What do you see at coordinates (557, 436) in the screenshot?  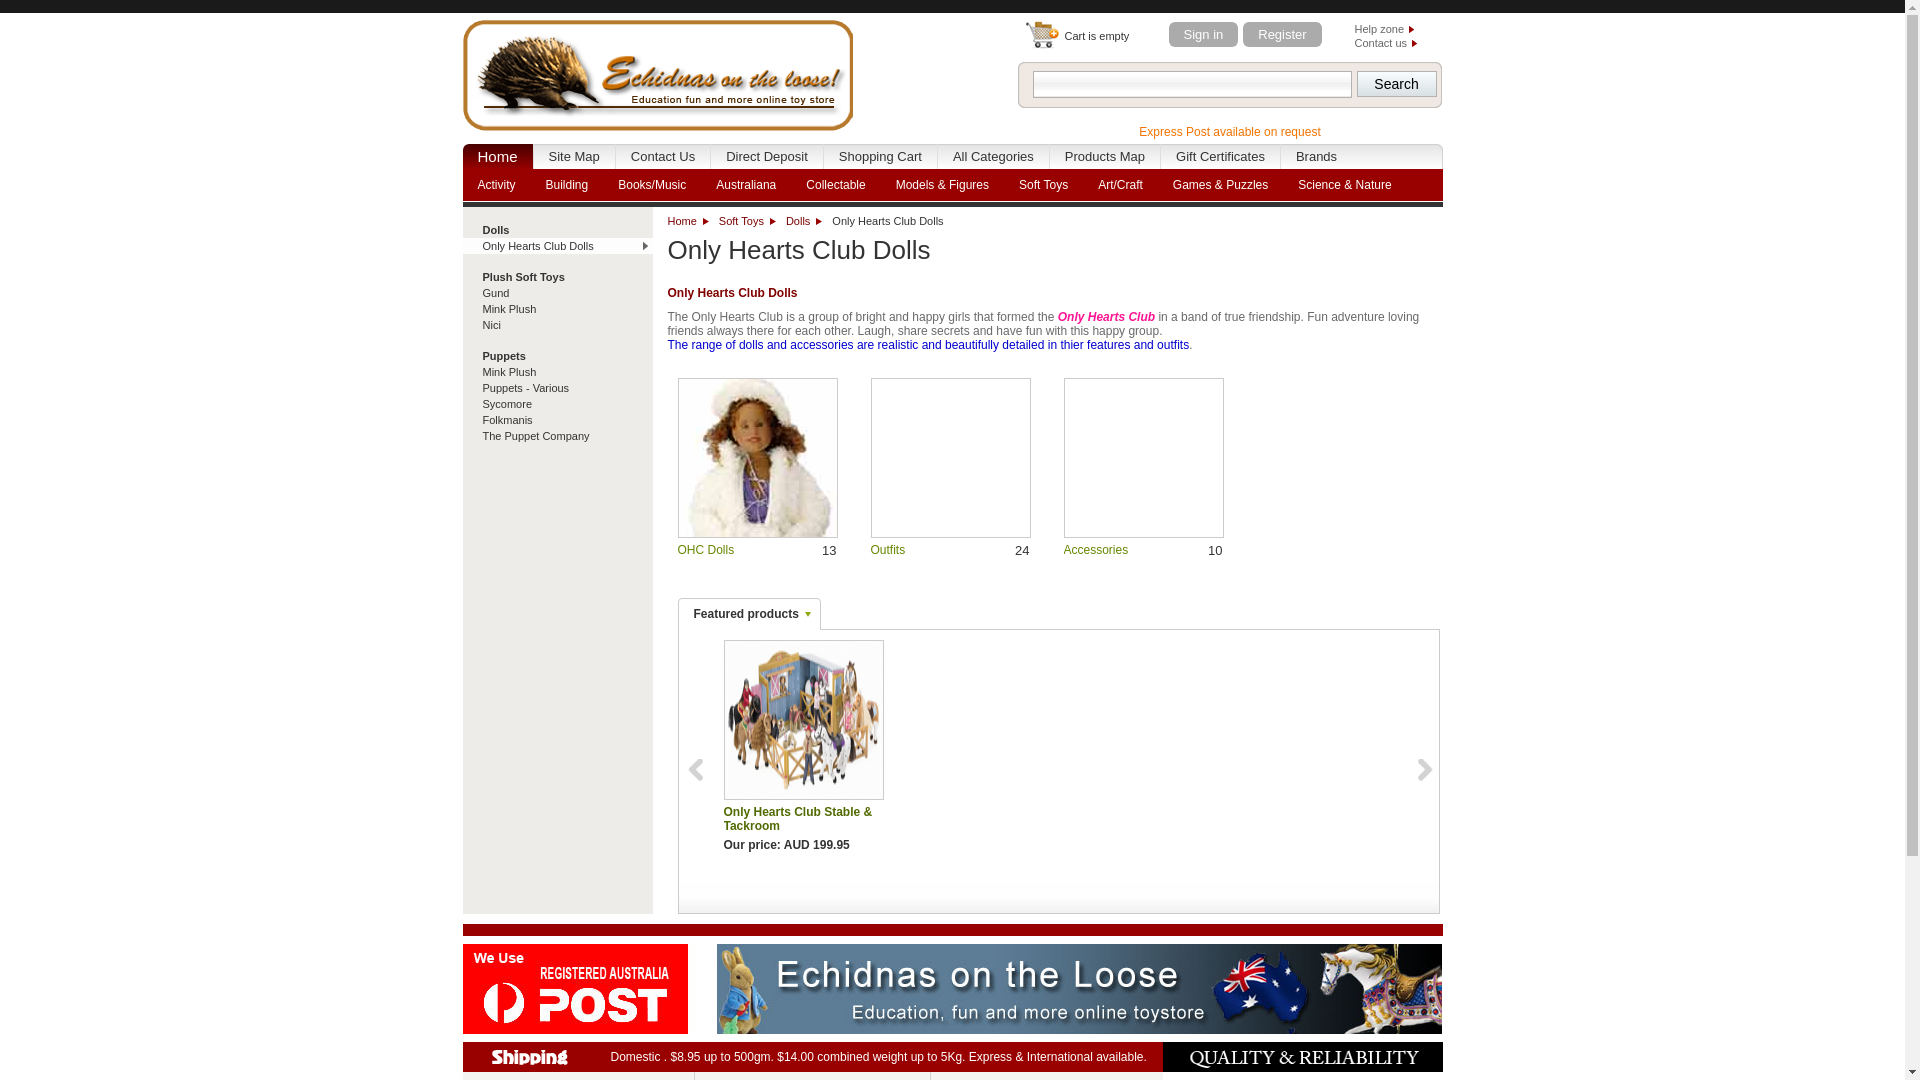 I see `The Puppet Company` at bounding box center [557, 436].